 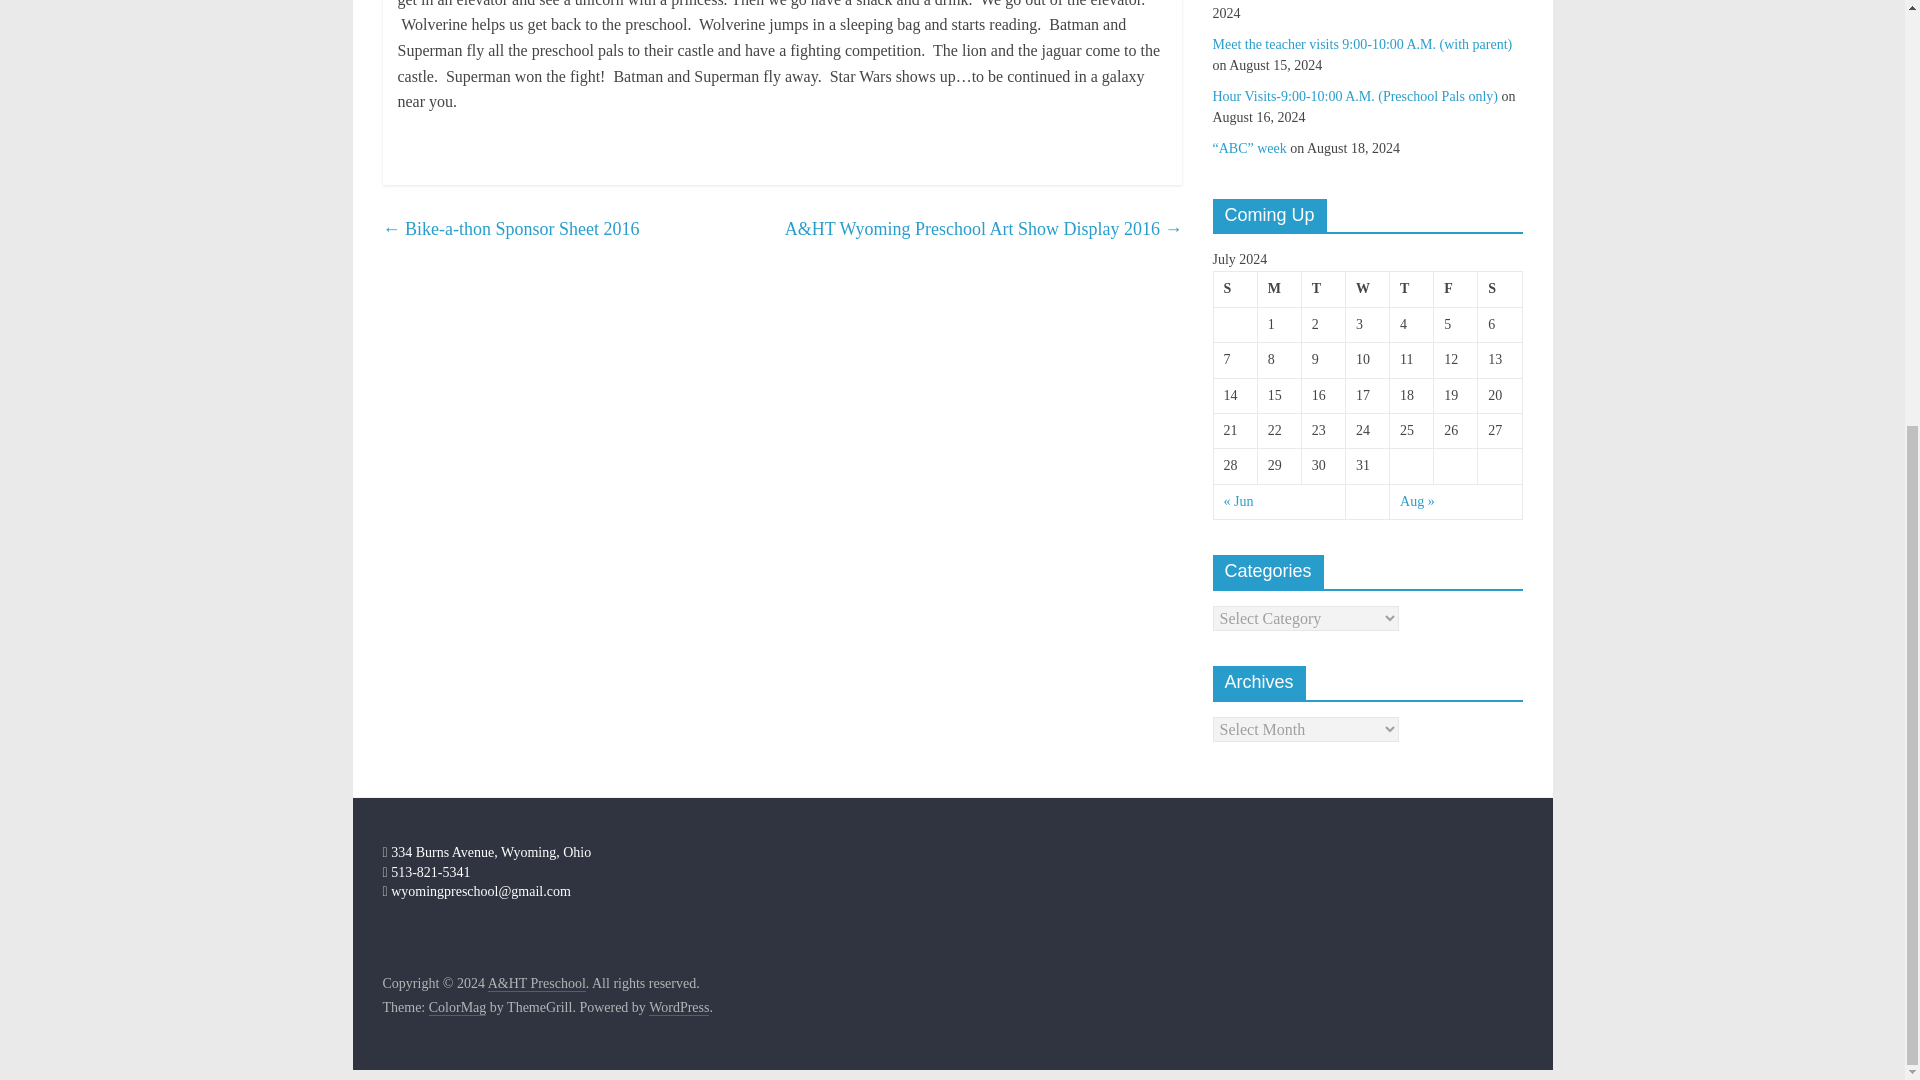 What do you see at coordinates (678, 1008) in the screenshot?
I see `WordPress` at bounding box center [678, 1008].